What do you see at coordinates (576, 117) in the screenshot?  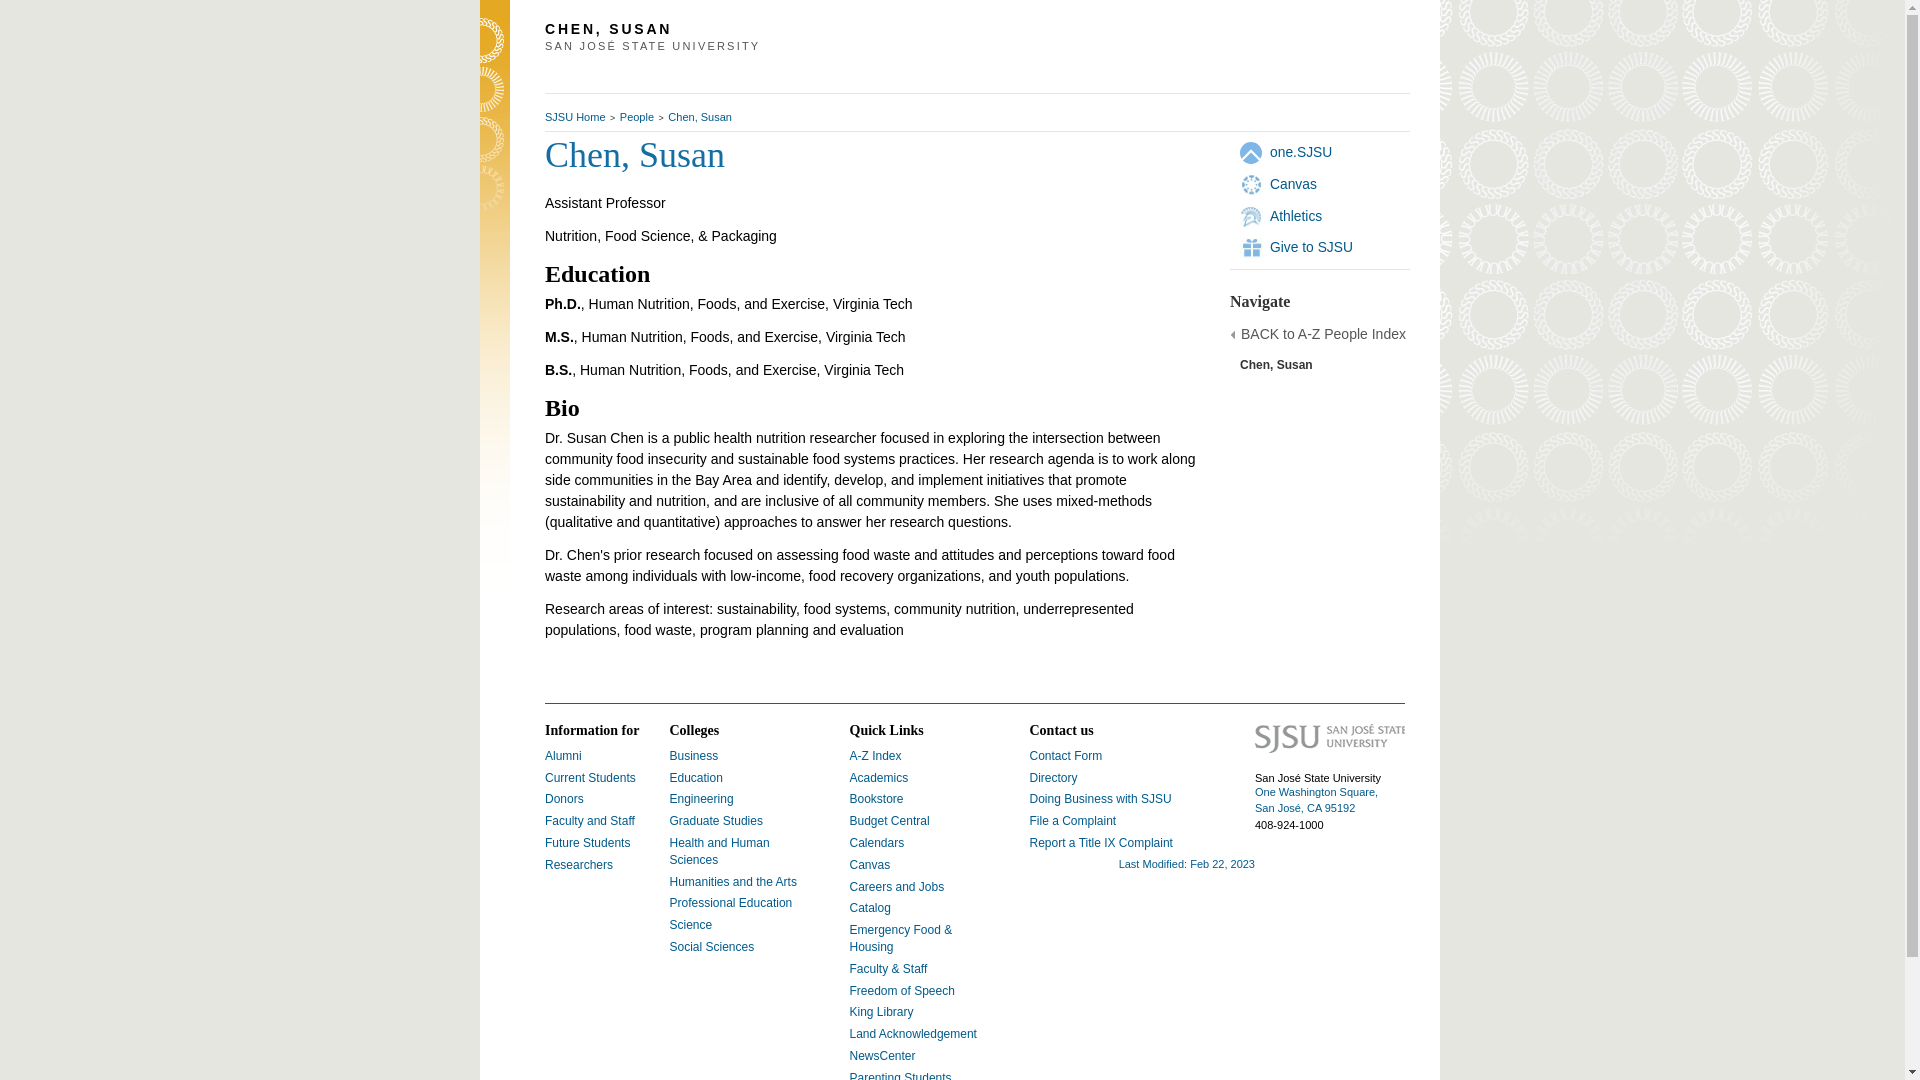 I see `SJSU Home` at bounding box center [576, 117].